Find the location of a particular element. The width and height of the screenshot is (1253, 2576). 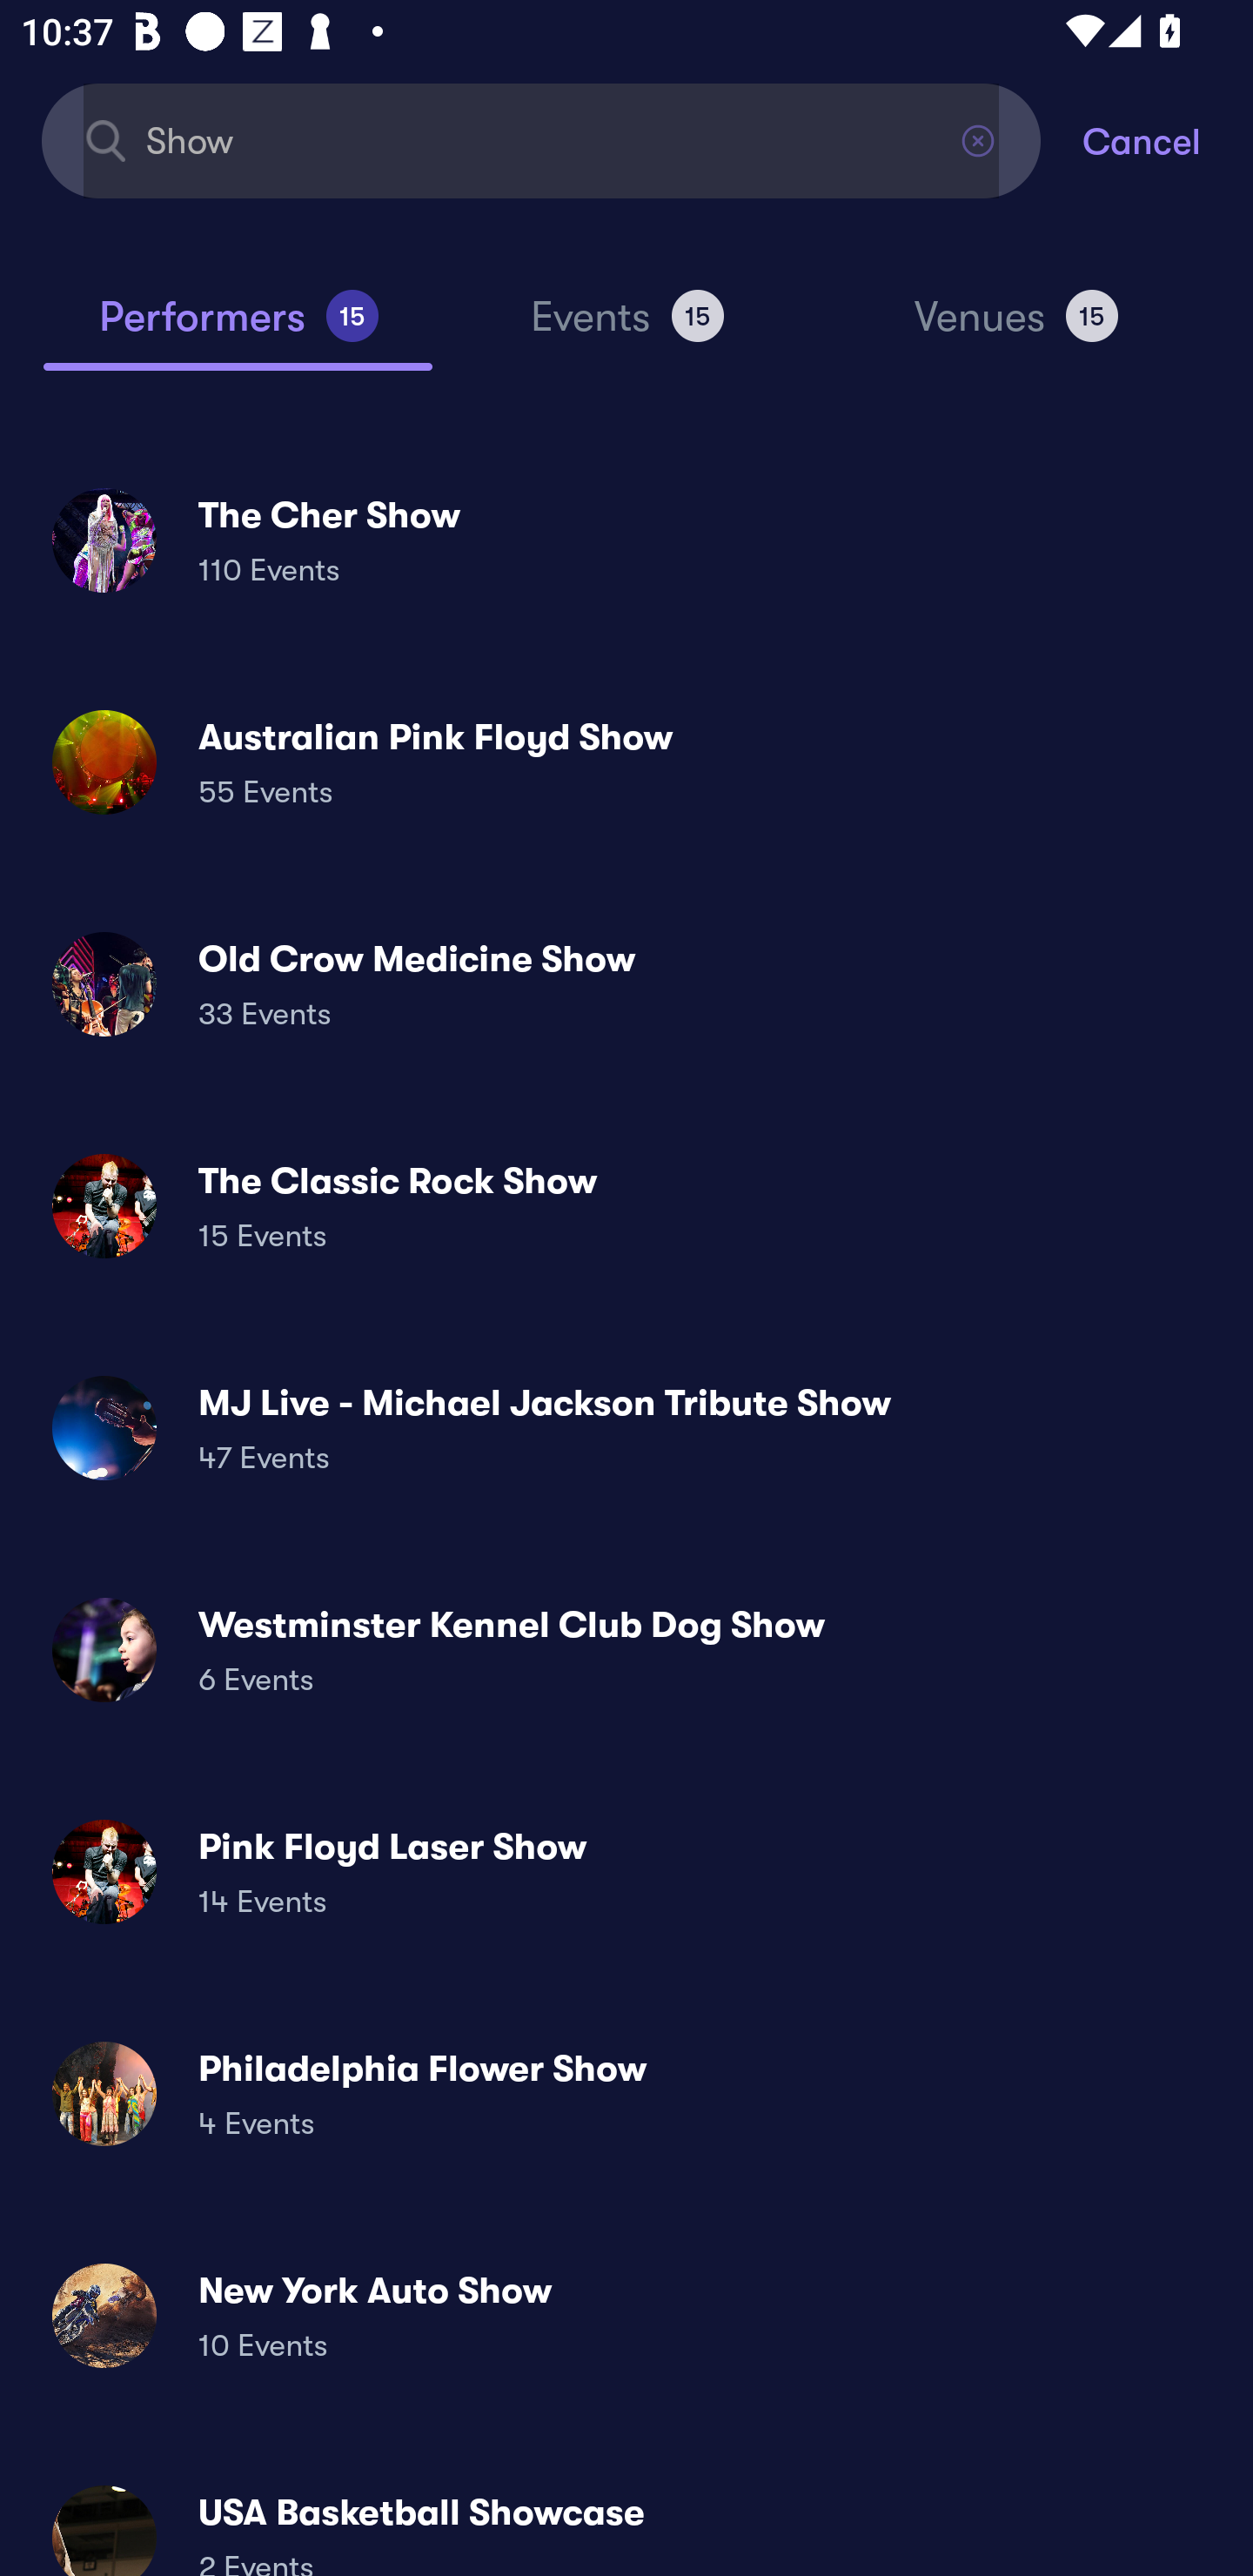

USA Basketball Showcase 2 Events is located at coordinates (626, 2518).